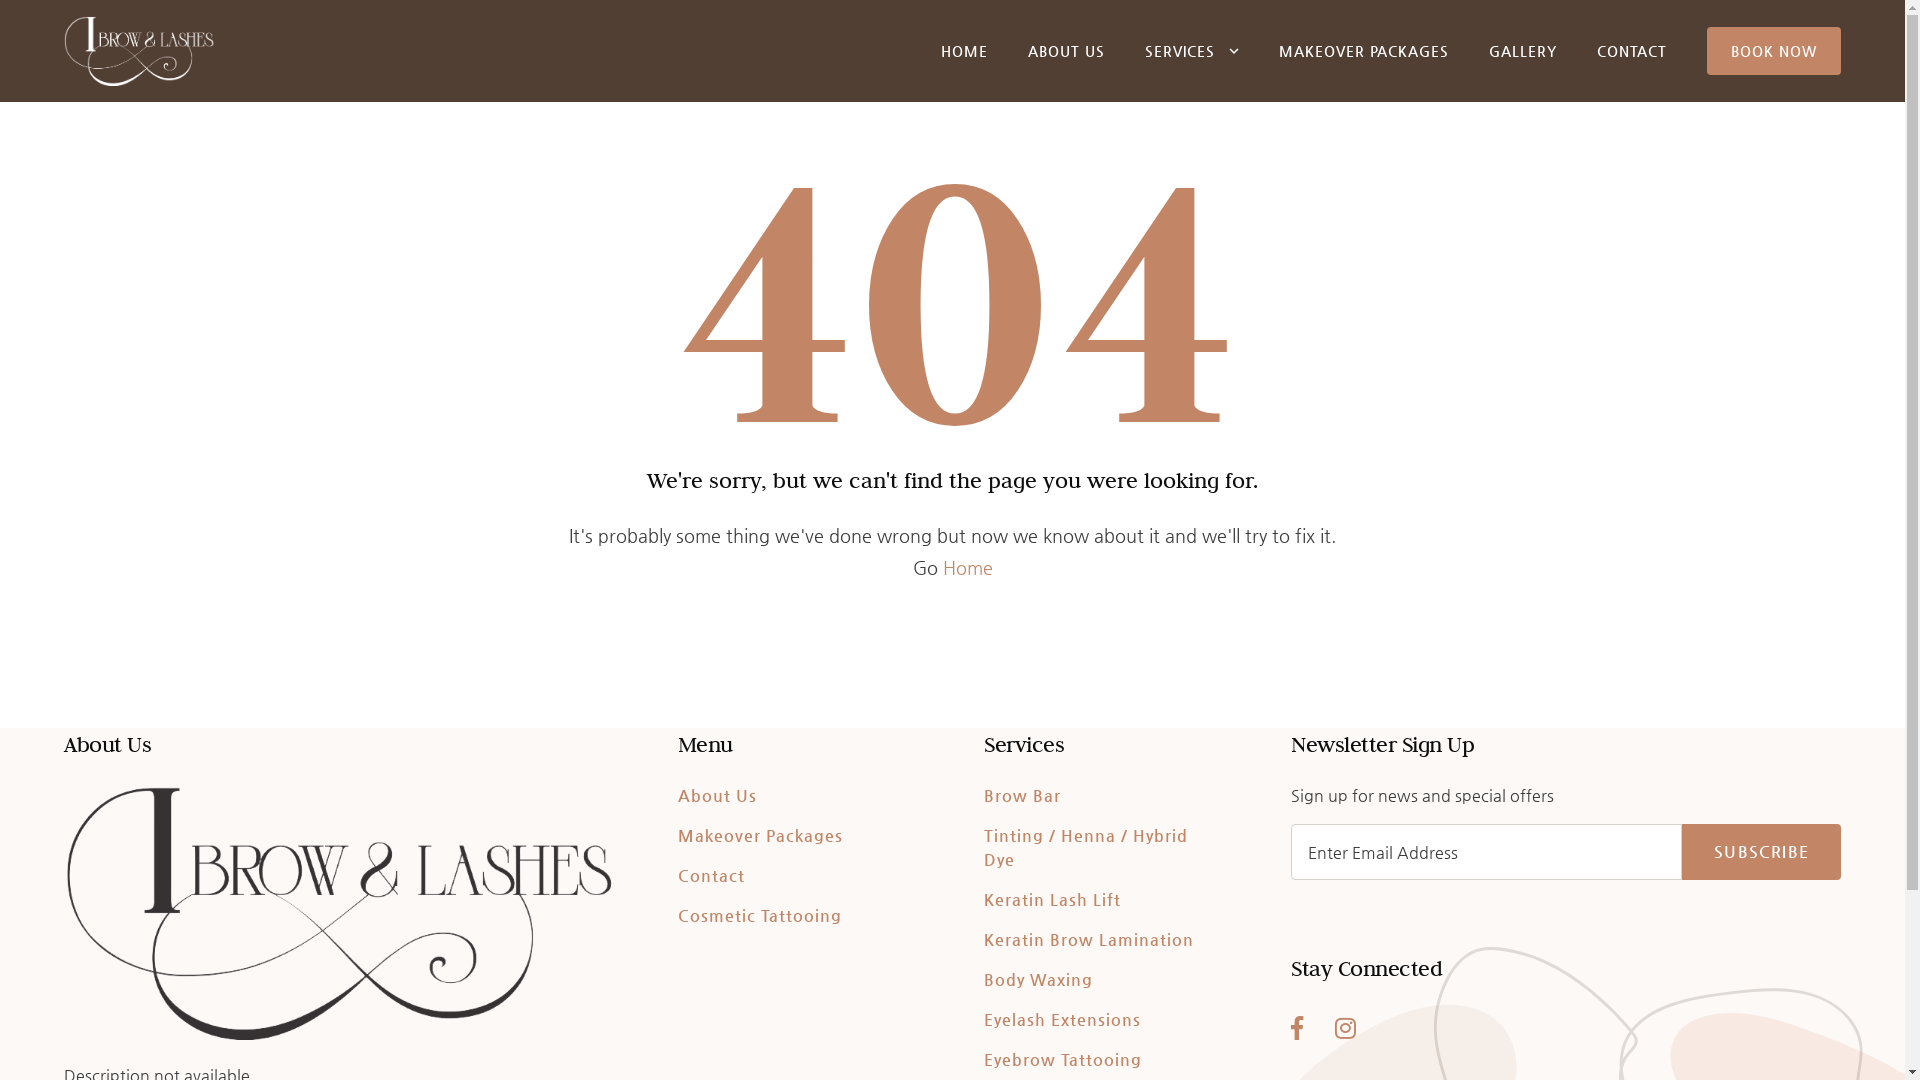 This screenshot has height=1080, width=1920. What do you see at coordinates (1029, 796) in the screenshot?
I see `Brow Bar` at bounding box center [1029, 796].